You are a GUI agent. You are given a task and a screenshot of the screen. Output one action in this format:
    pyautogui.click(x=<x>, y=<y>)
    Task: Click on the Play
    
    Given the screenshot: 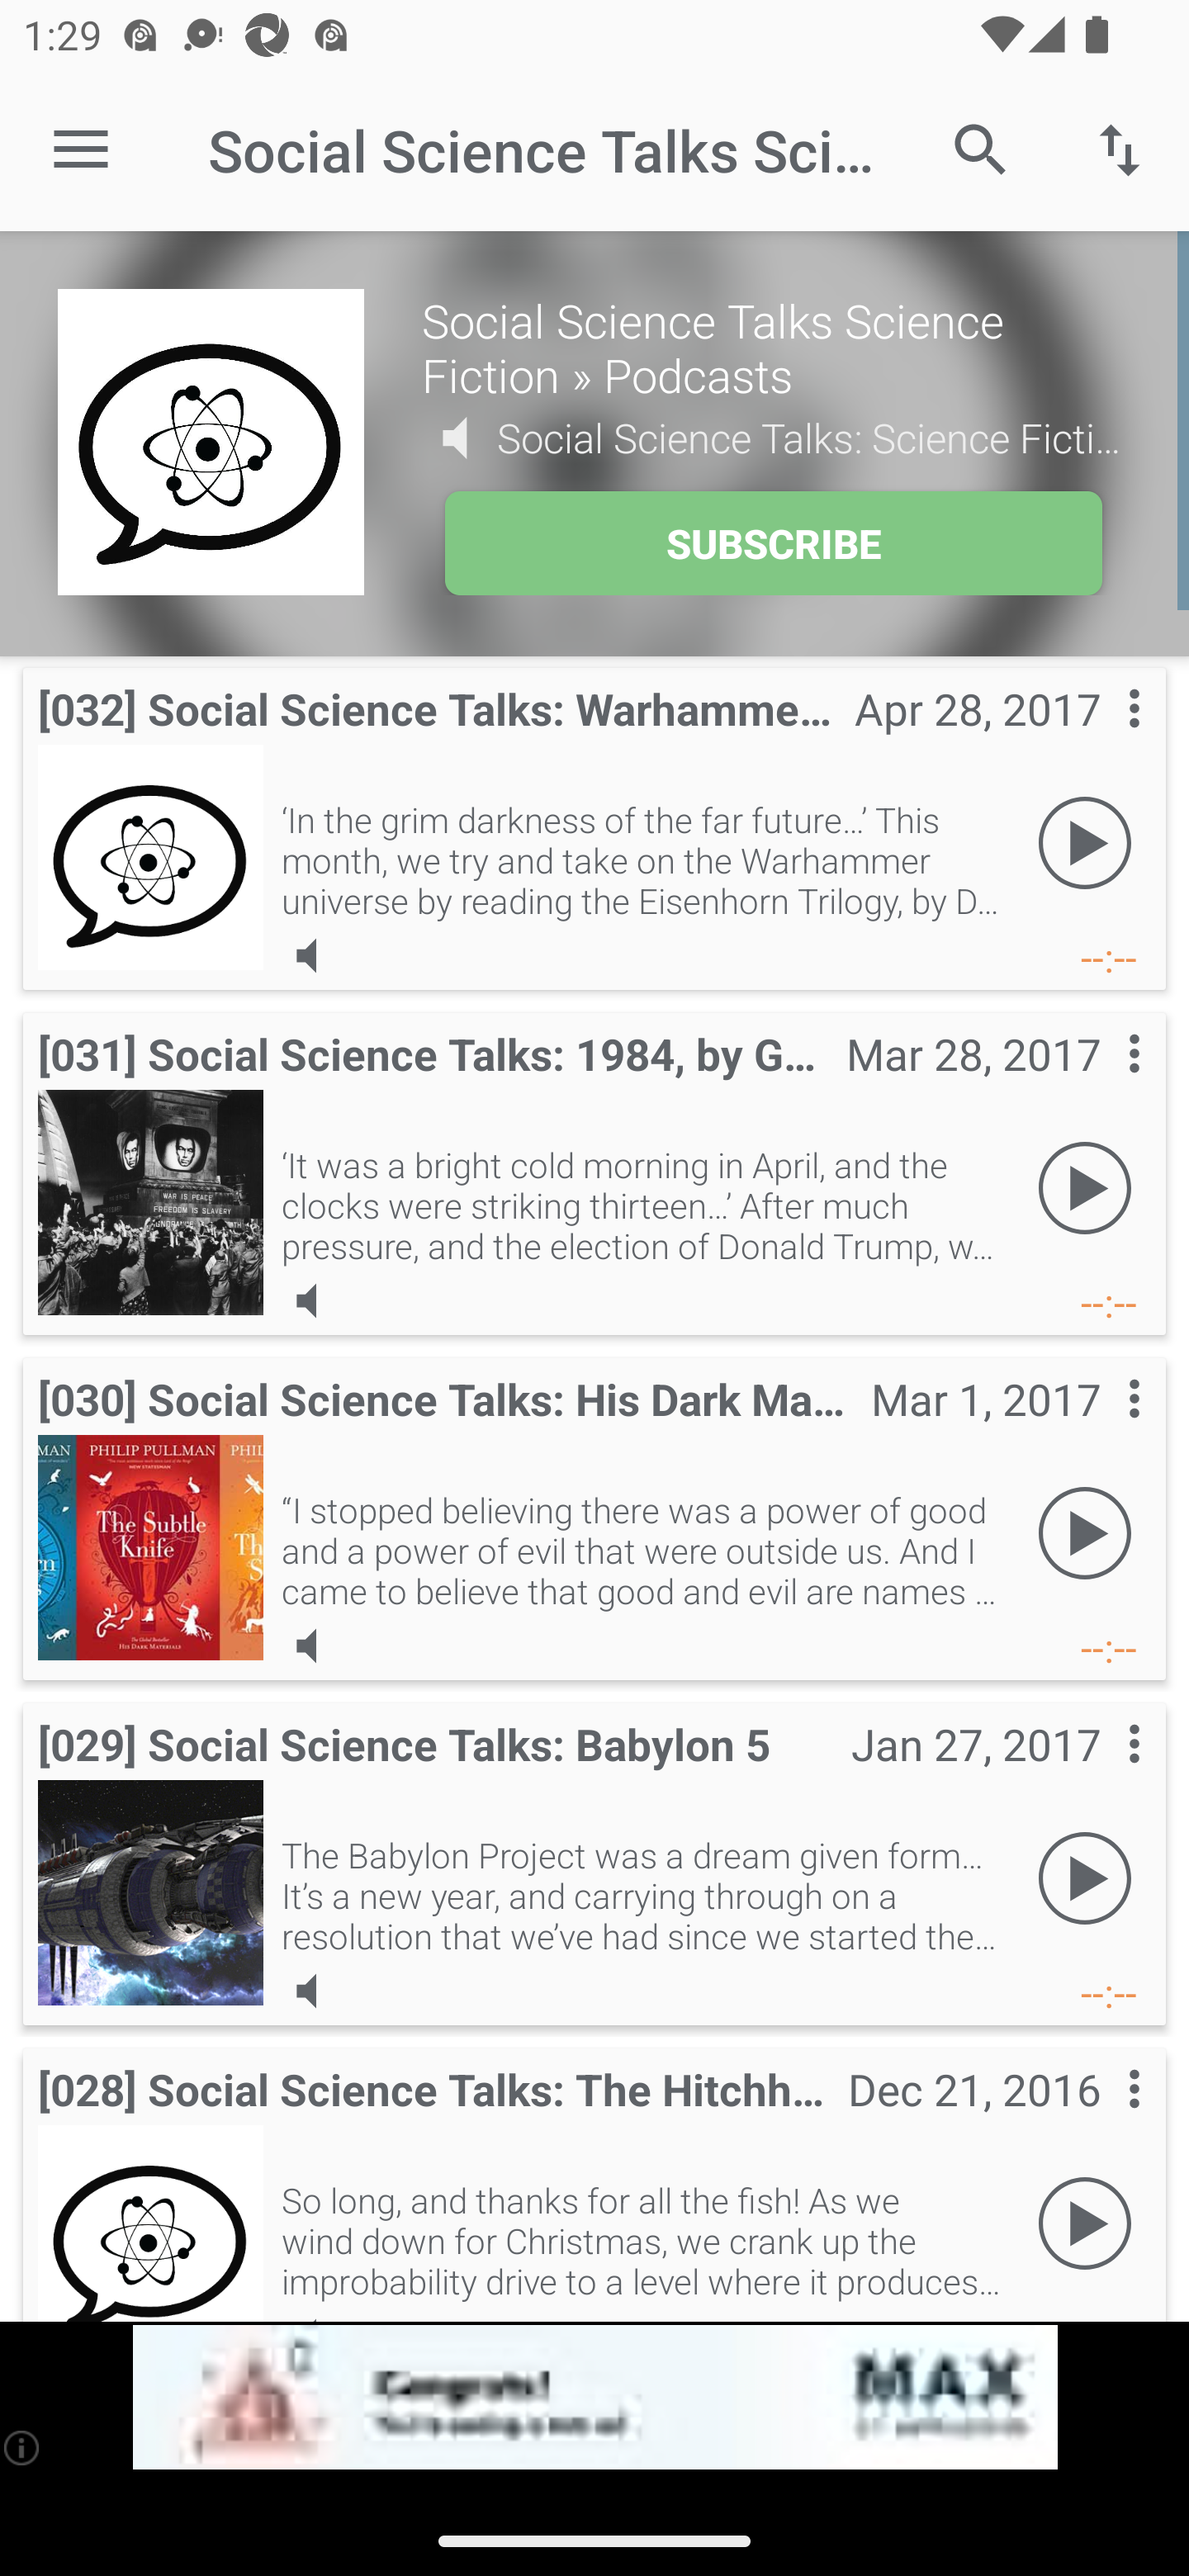 What is the action you would take?
    pyautogui.click(x=1085, y=1534)
    